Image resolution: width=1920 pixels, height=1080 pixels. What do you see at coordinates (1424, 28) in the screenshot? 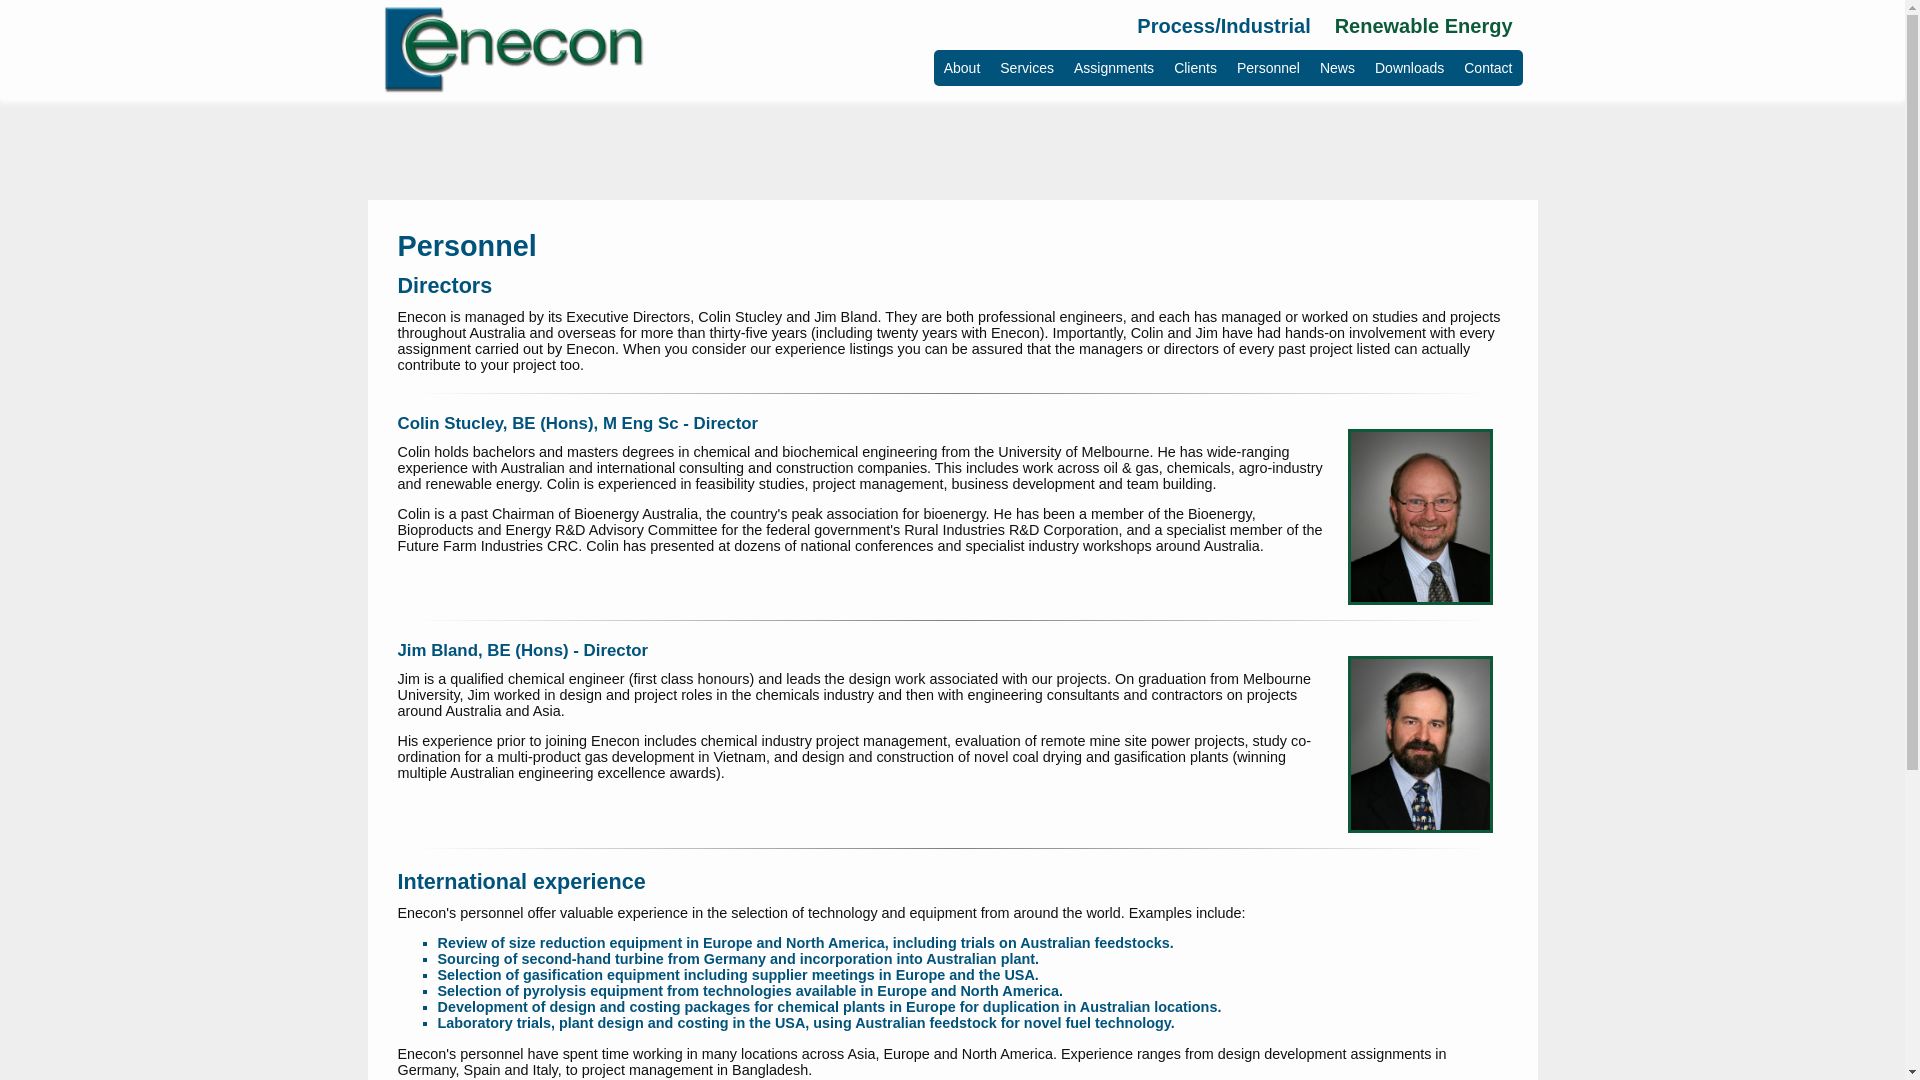
I see `Renewable Energy` at bounding box center [1424, 28].